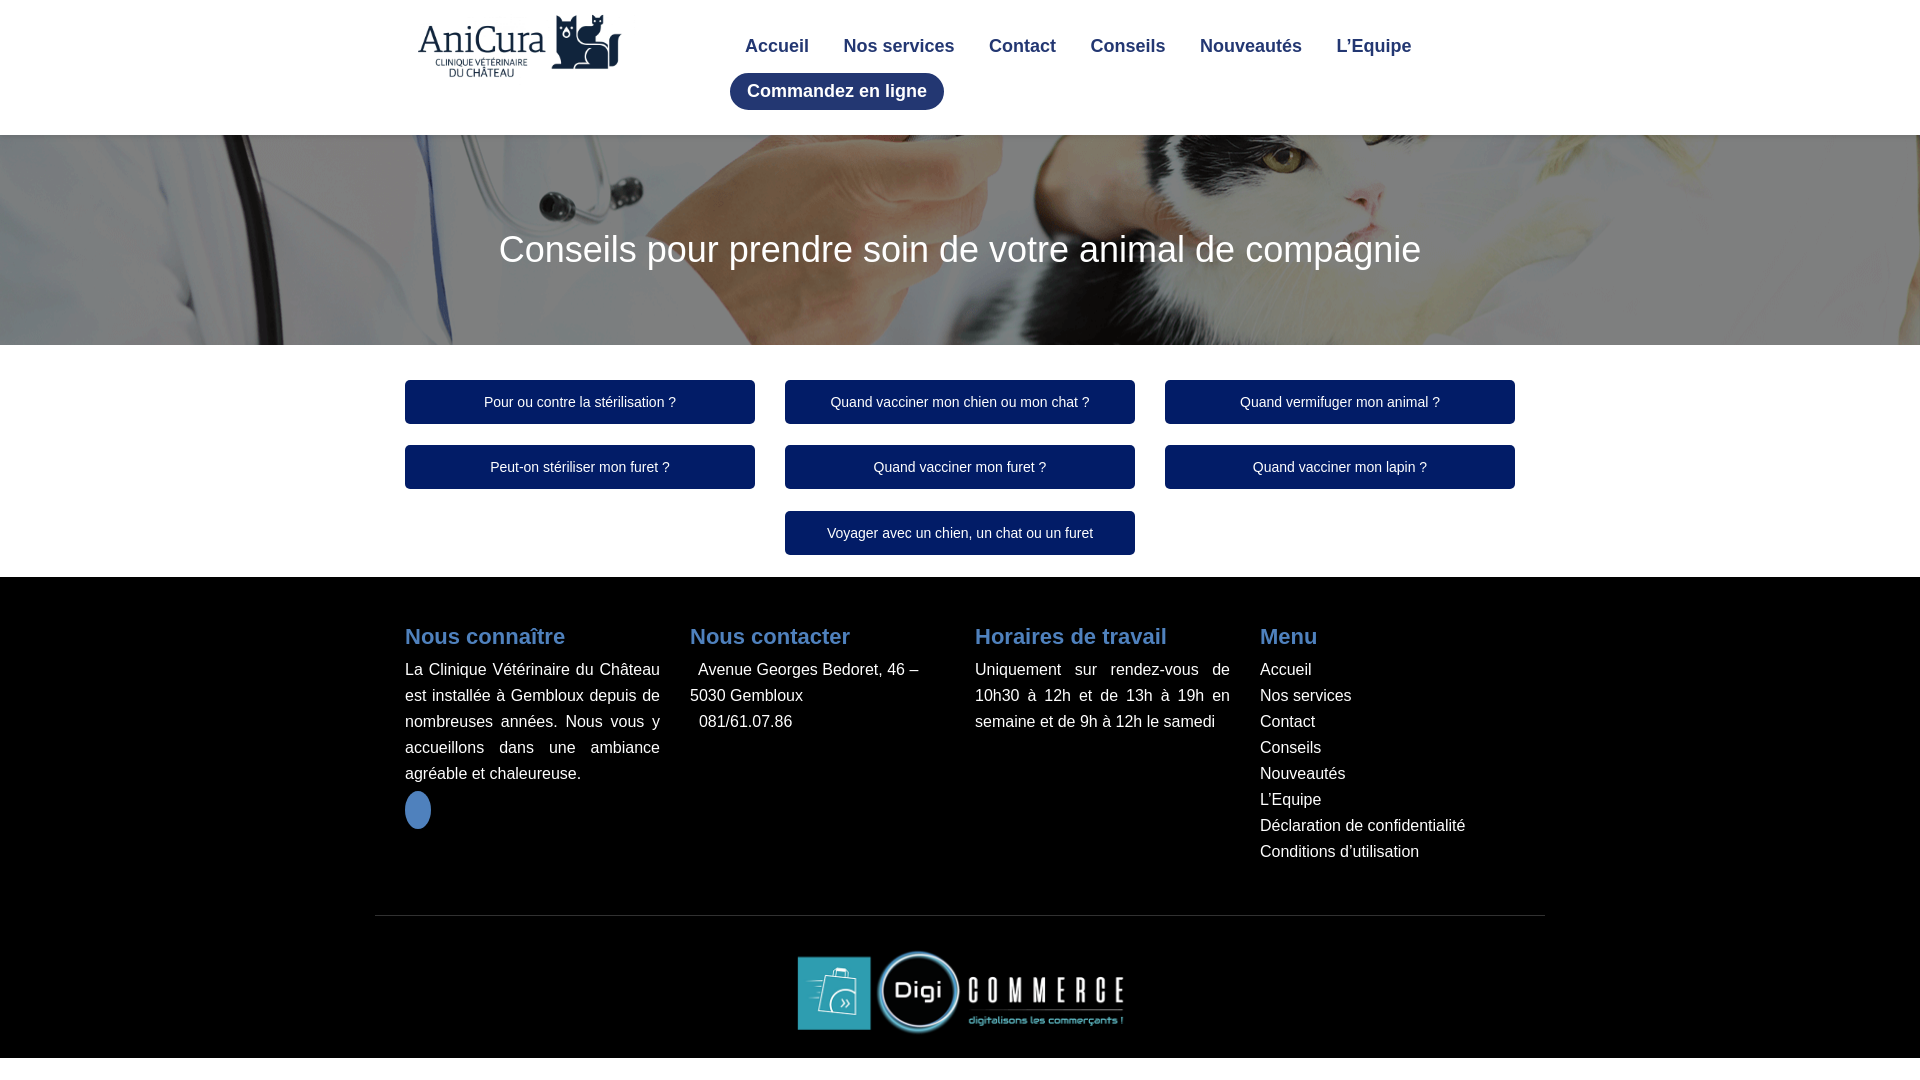 The image size is (1920, 1080). I want to click on Quand vacciner mon chien ou mon chat ?, so click(960, 402).